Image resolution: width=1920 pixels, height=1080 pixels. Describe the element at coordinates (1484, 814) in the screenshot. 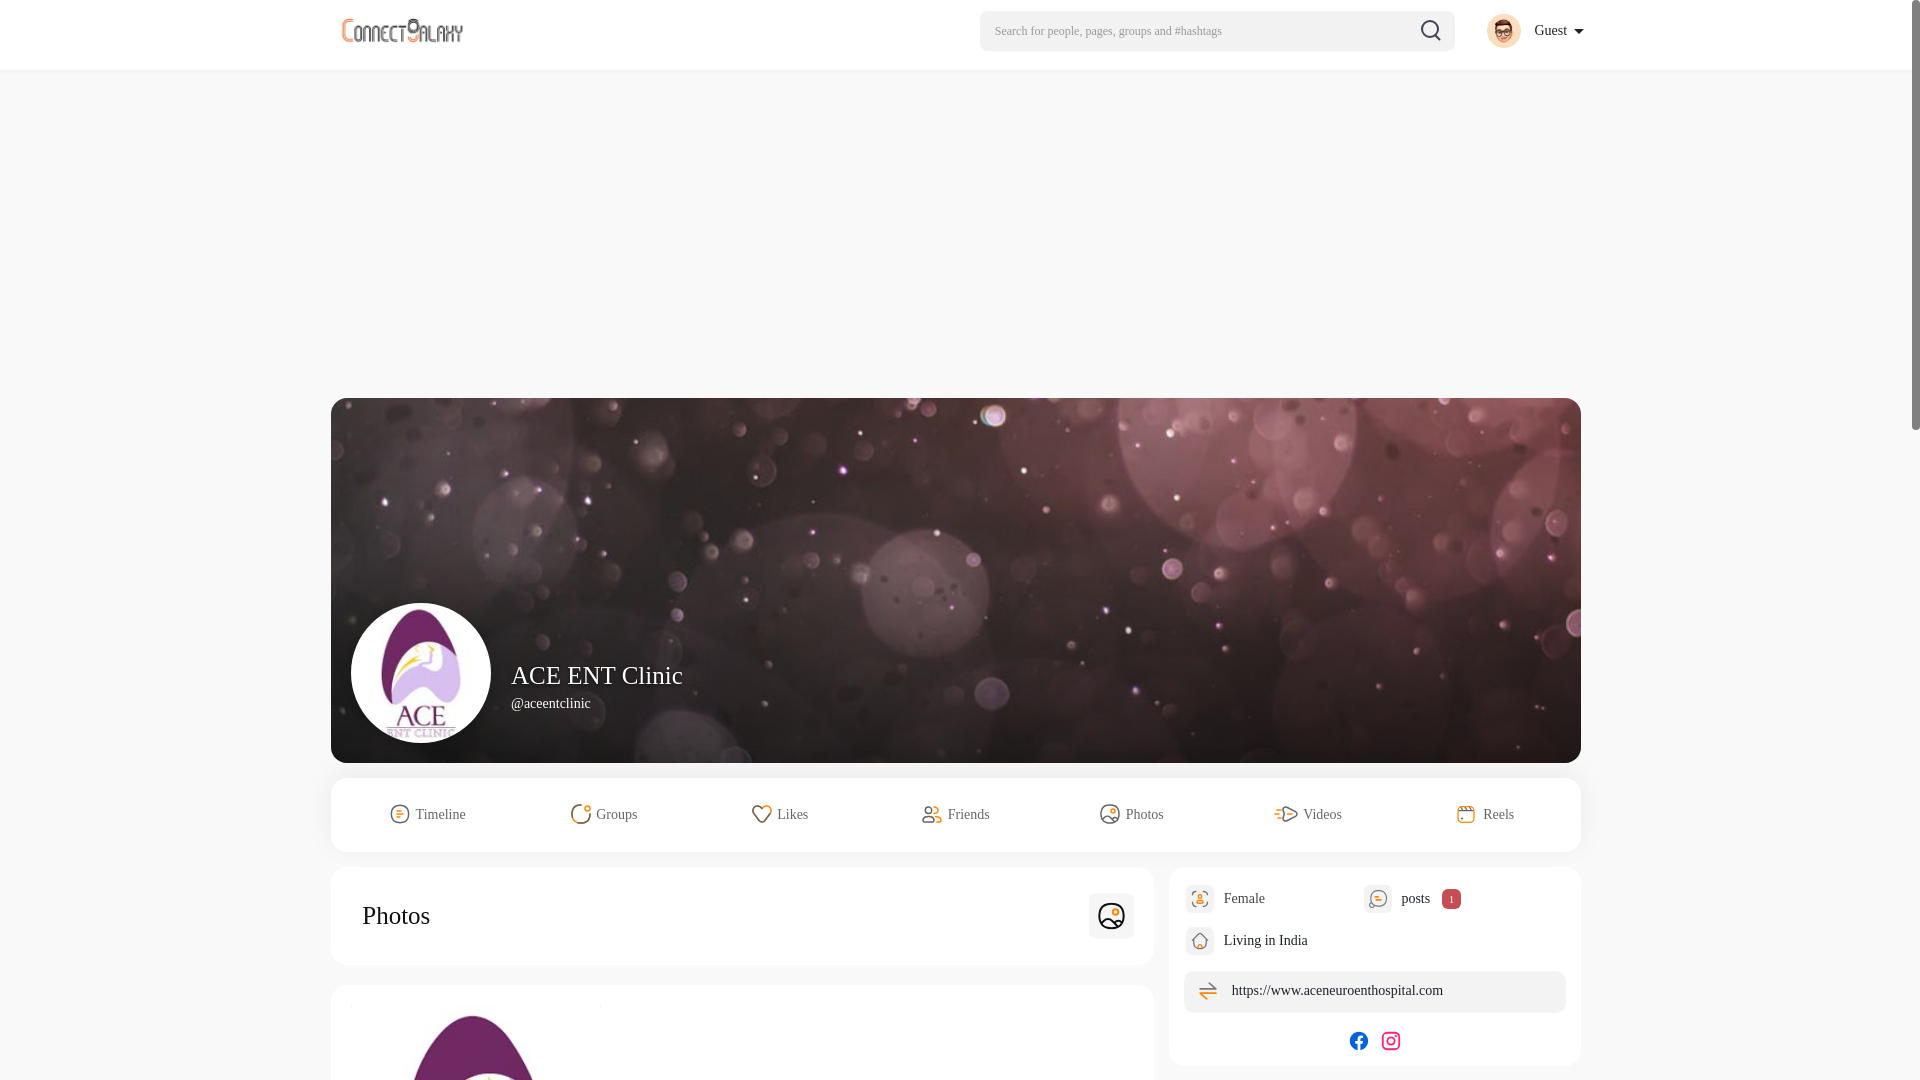

I see `Reels` at that location.